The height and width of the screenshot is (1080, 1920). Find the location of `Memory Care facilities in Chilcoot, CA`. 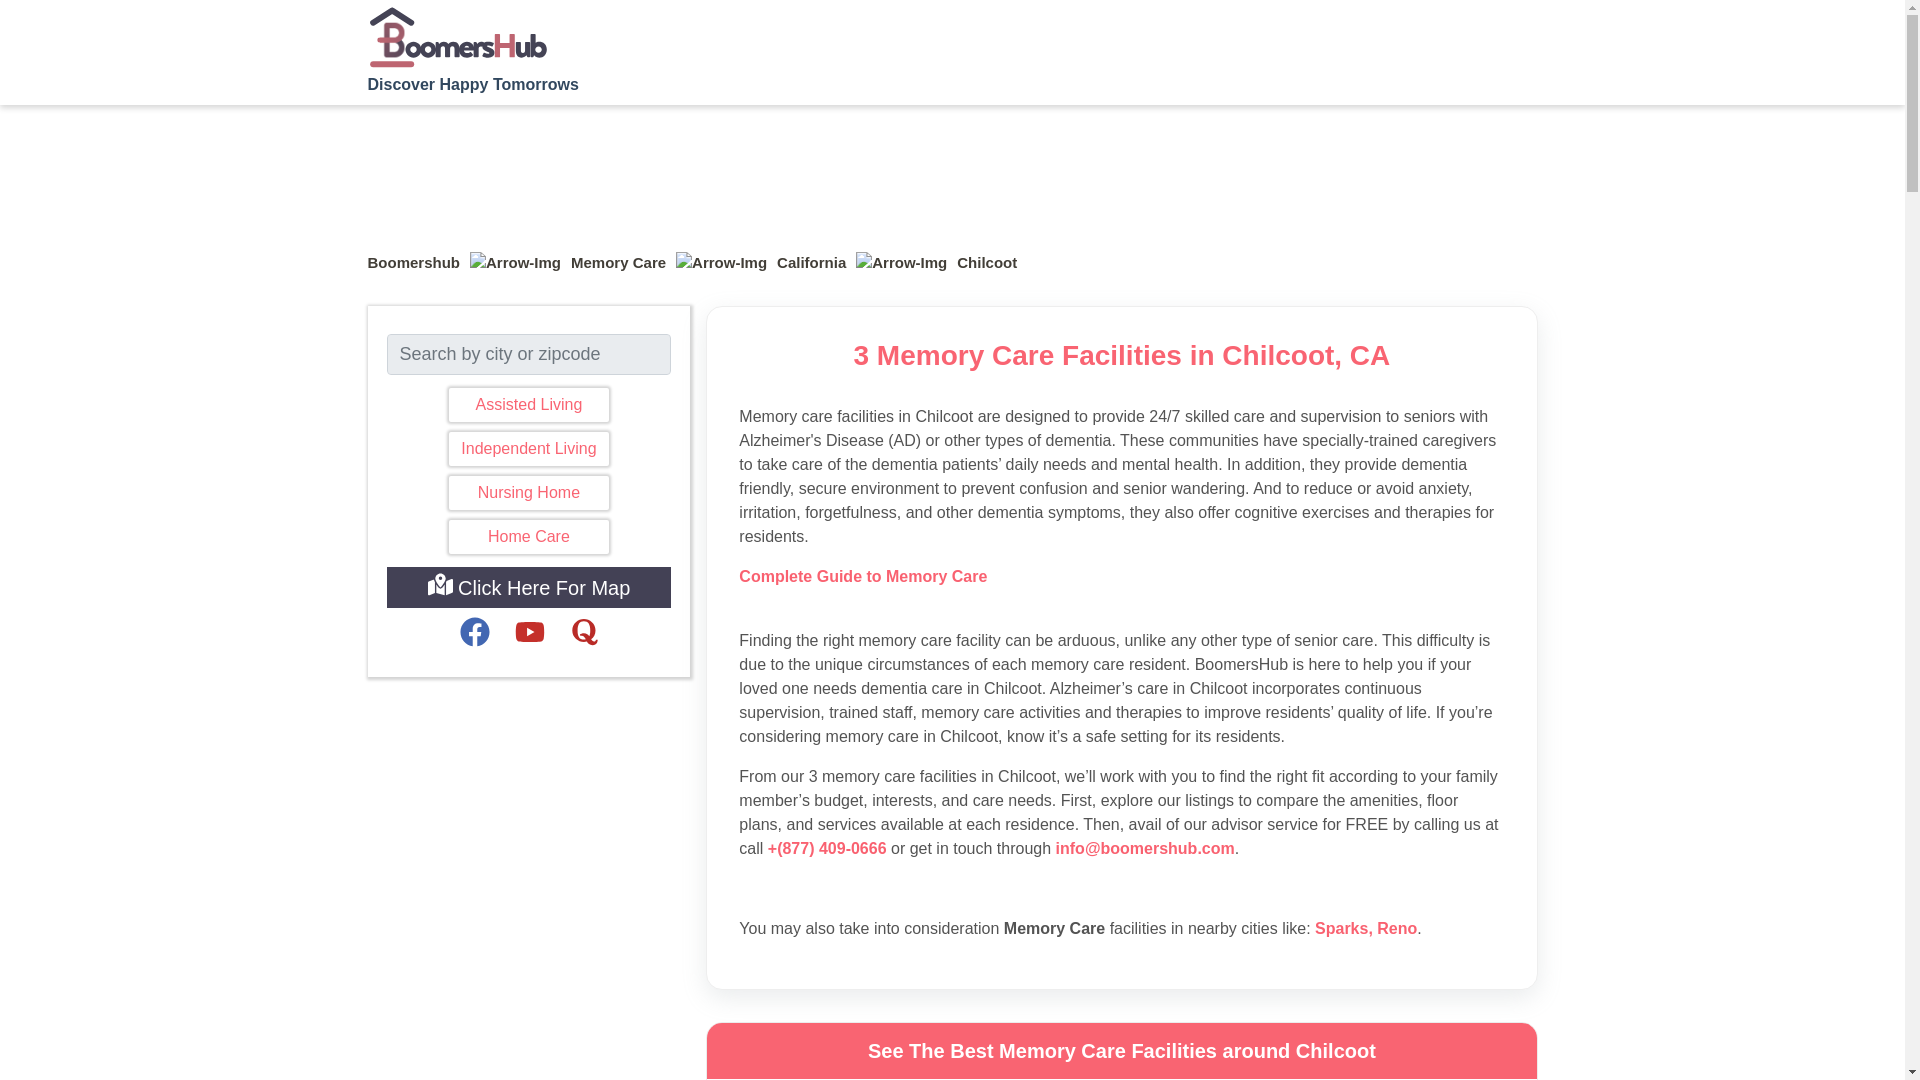

Memory Care facilities in Chilcoot, CA is located at coordinates (986, 262).